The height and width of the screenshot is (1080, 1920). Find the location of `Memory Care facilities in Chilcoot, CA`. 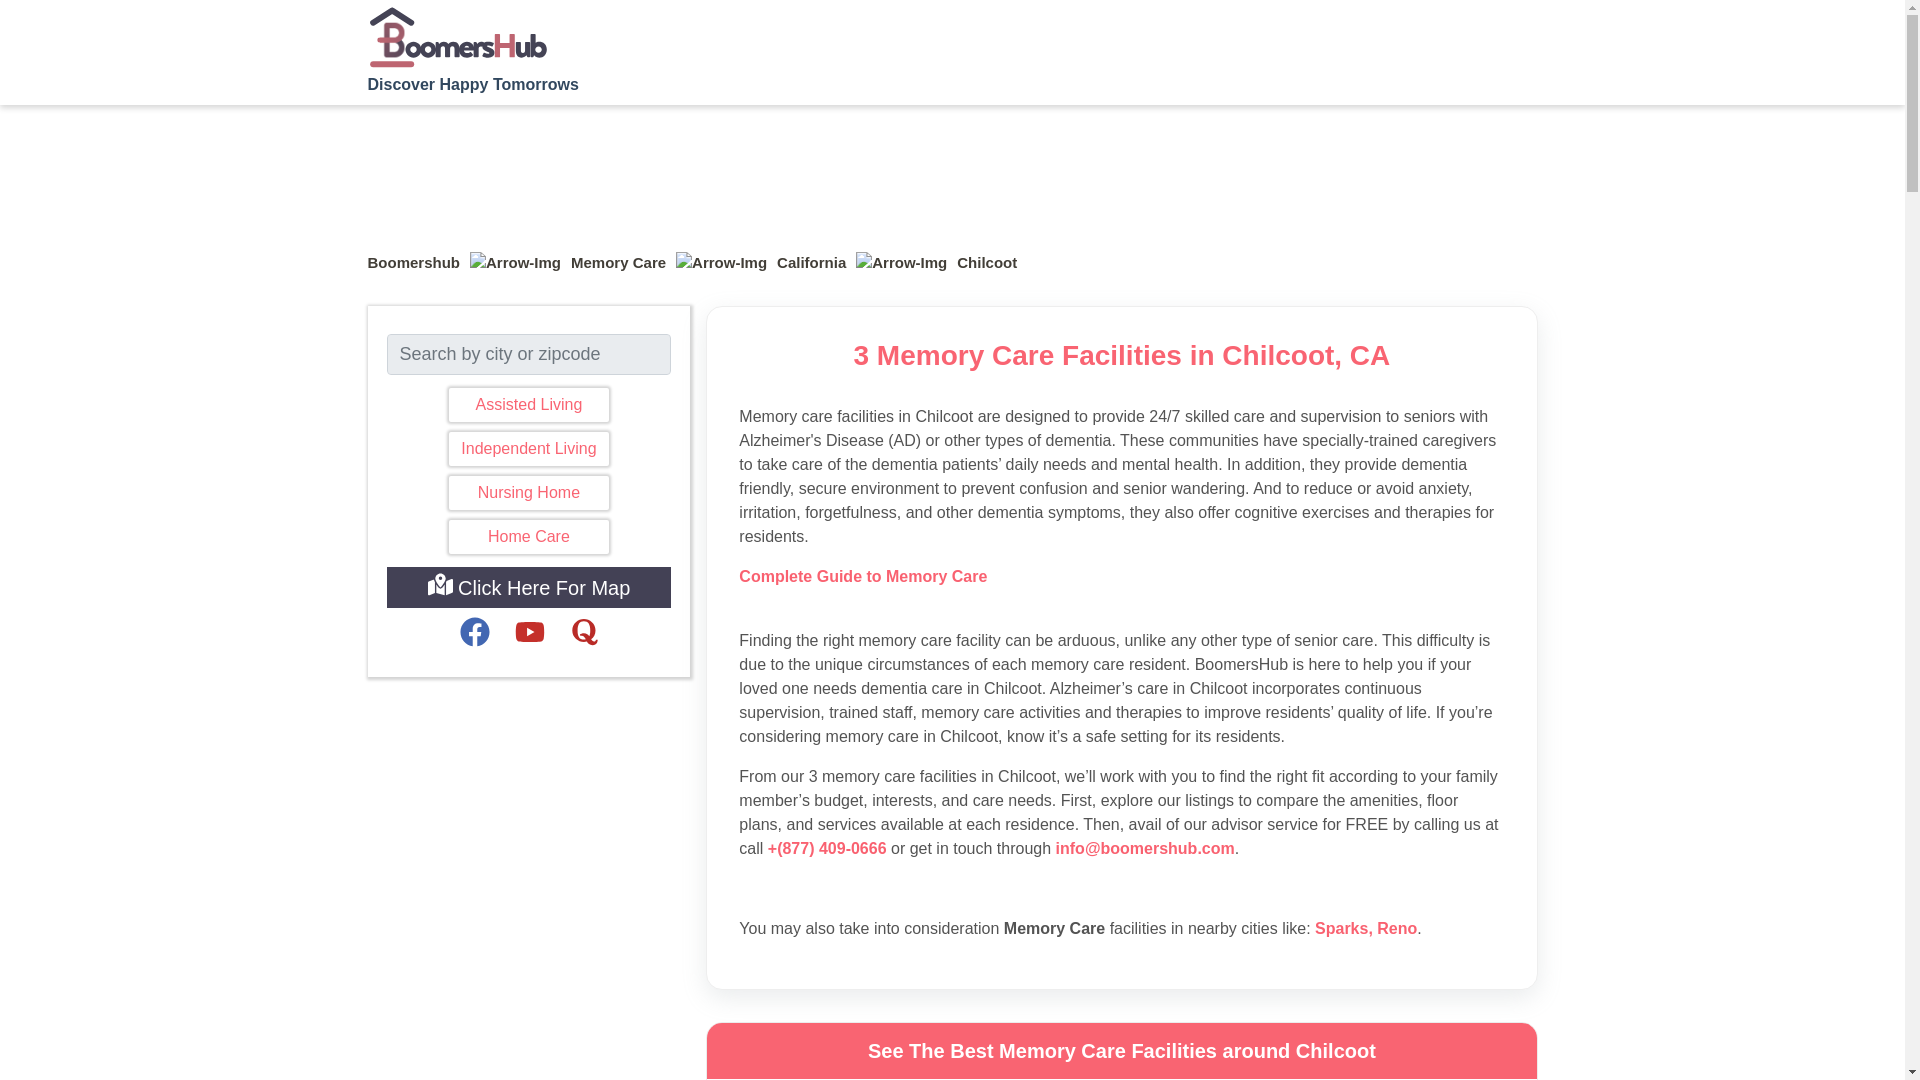

Memory Care facilities in Chilcoot, CA is located at coordinates (986, 262).